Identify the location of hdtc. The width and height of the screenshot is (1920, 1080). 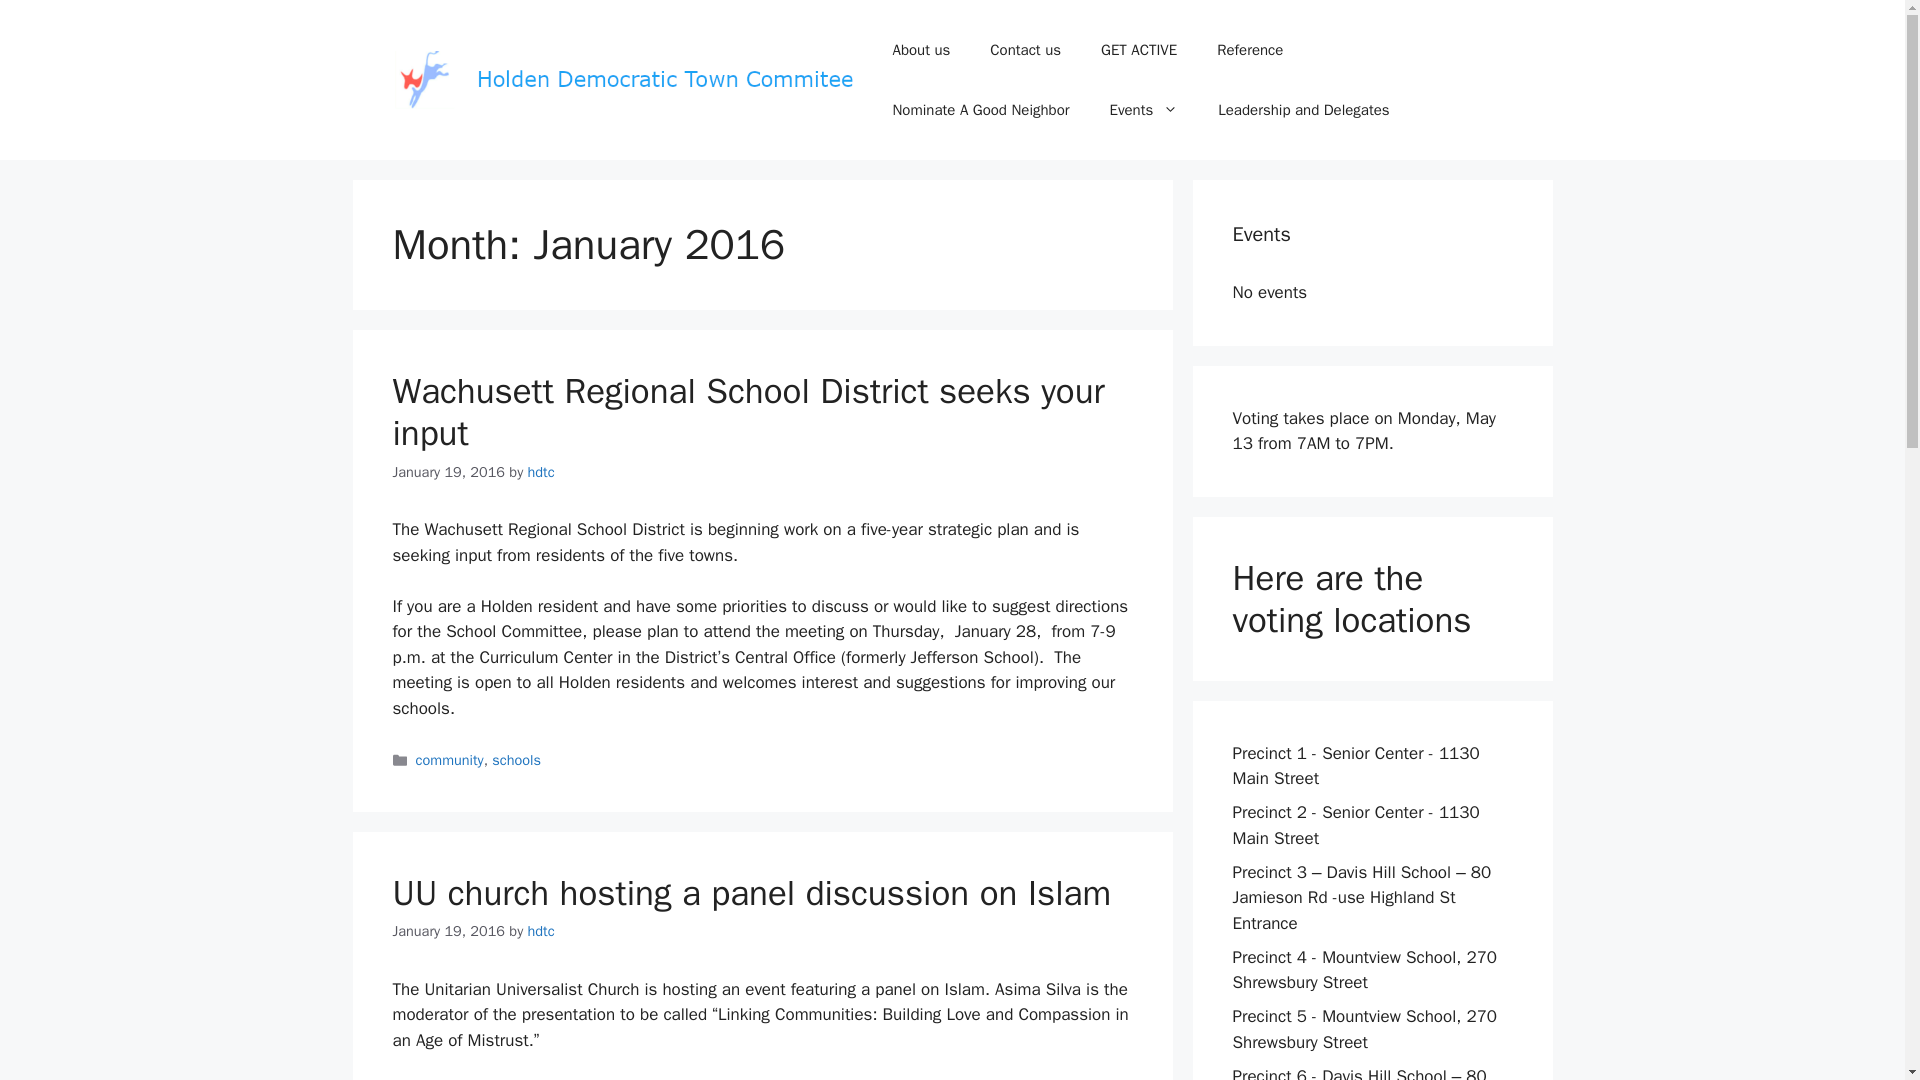
(541, 930).